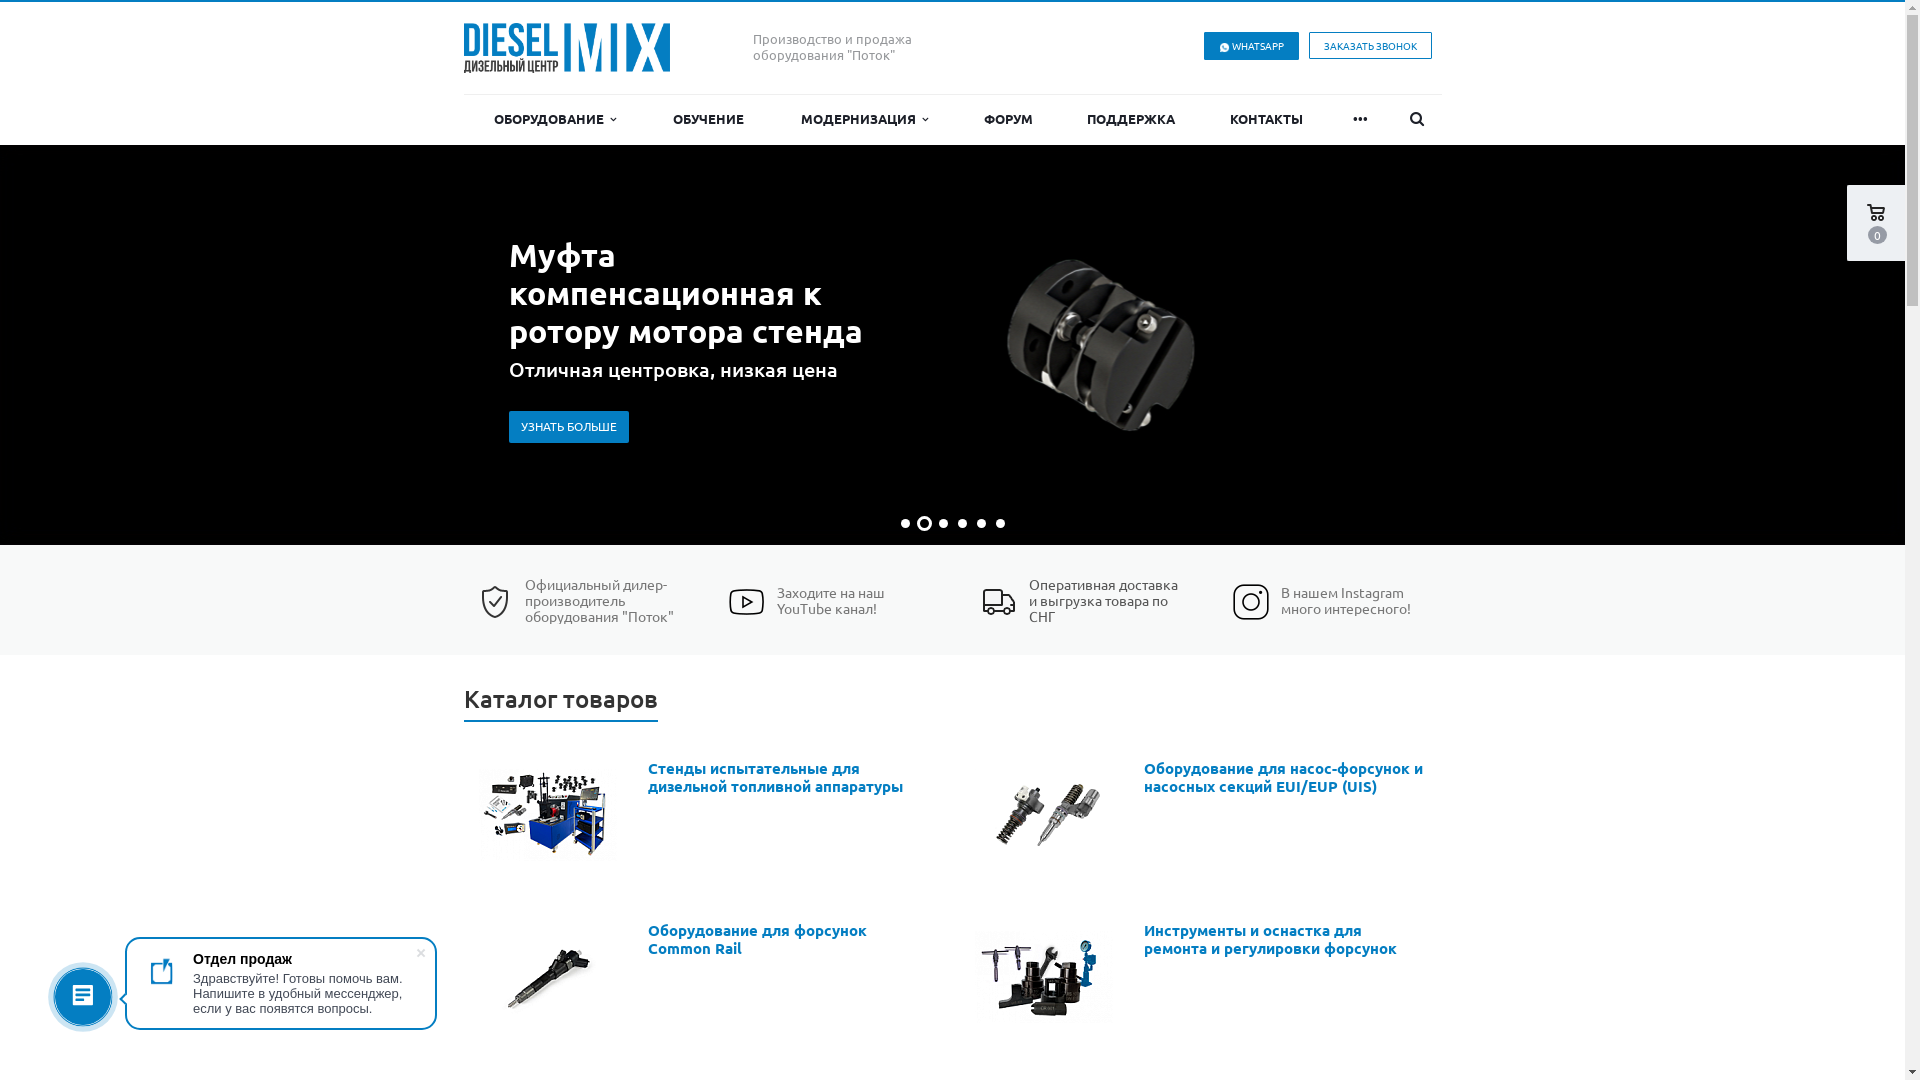 Image resolution: width=1920 pixels, height=1080 pixels. What do you see at coordinates (906, 524) in the screenshot?
I see `1` at bounding box center [906, 524].